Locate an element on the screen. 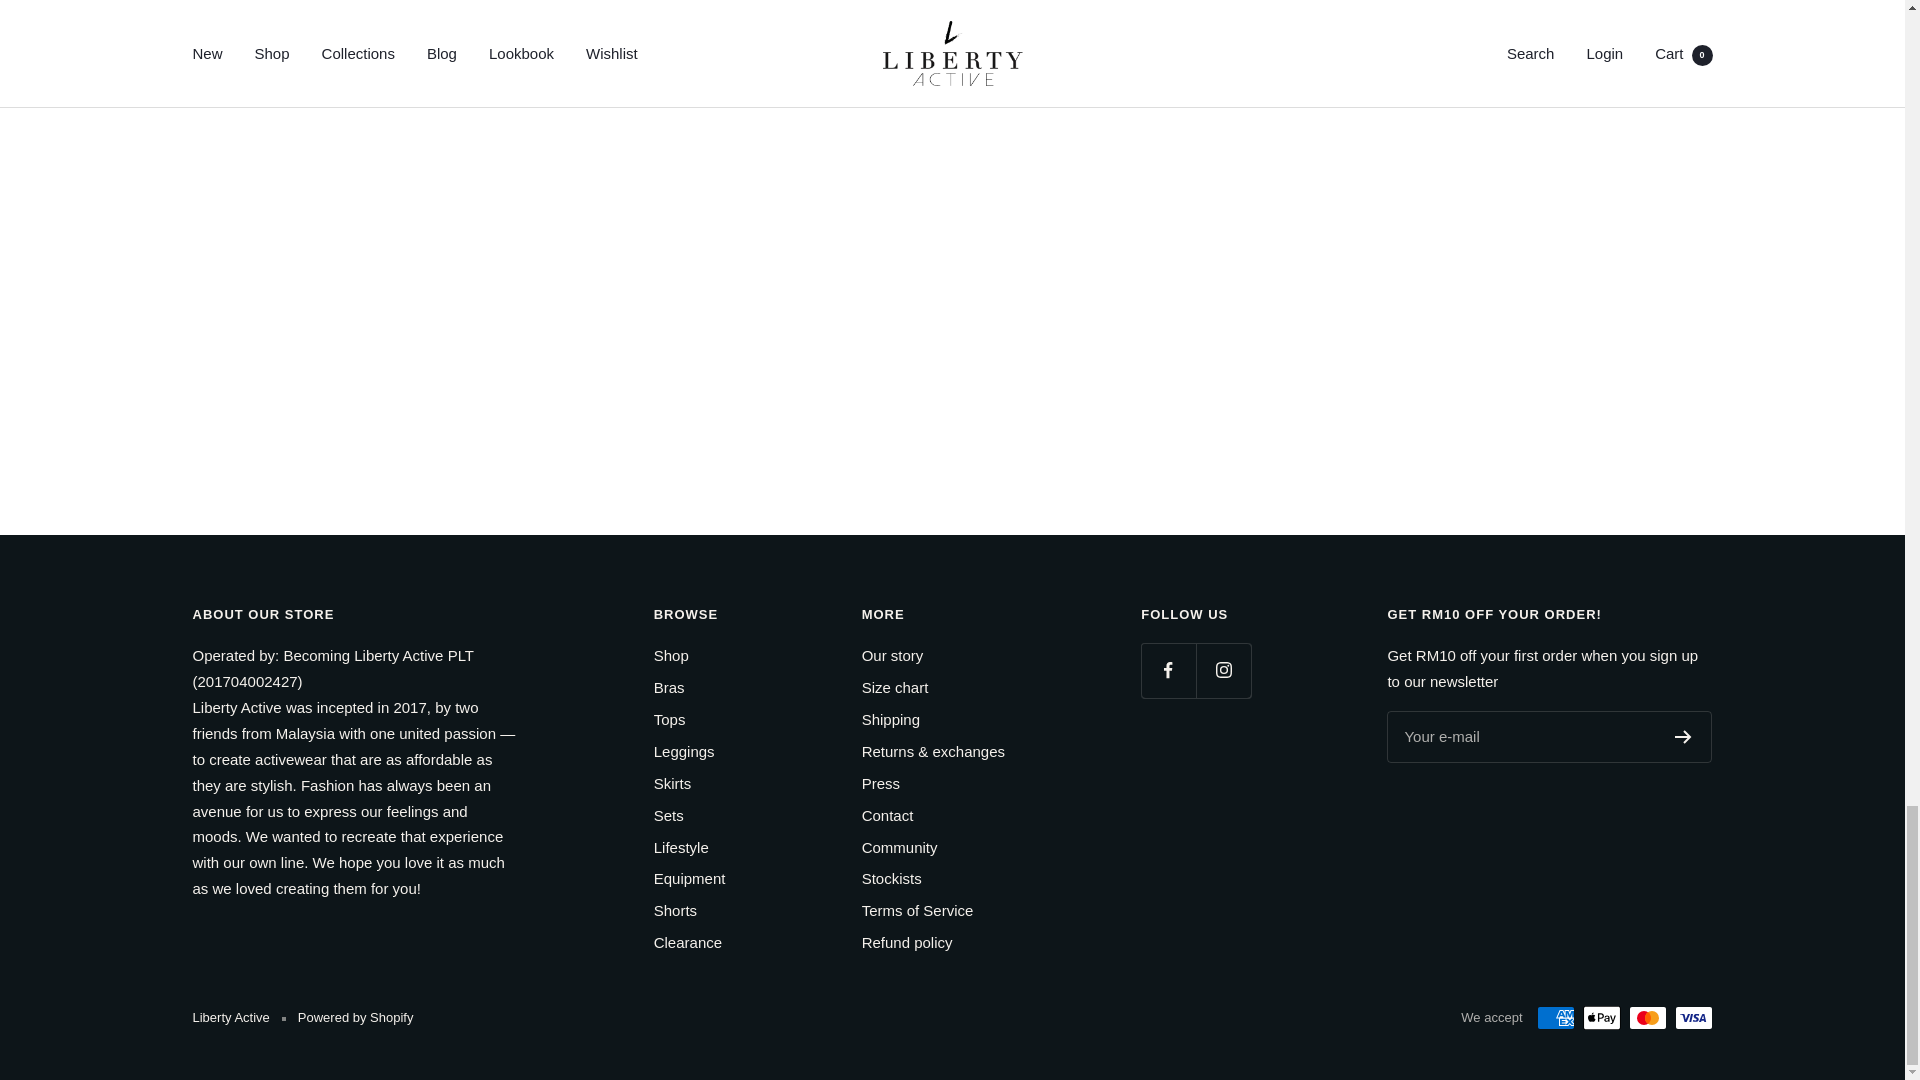  Tops is located at coordinates (670, 720).